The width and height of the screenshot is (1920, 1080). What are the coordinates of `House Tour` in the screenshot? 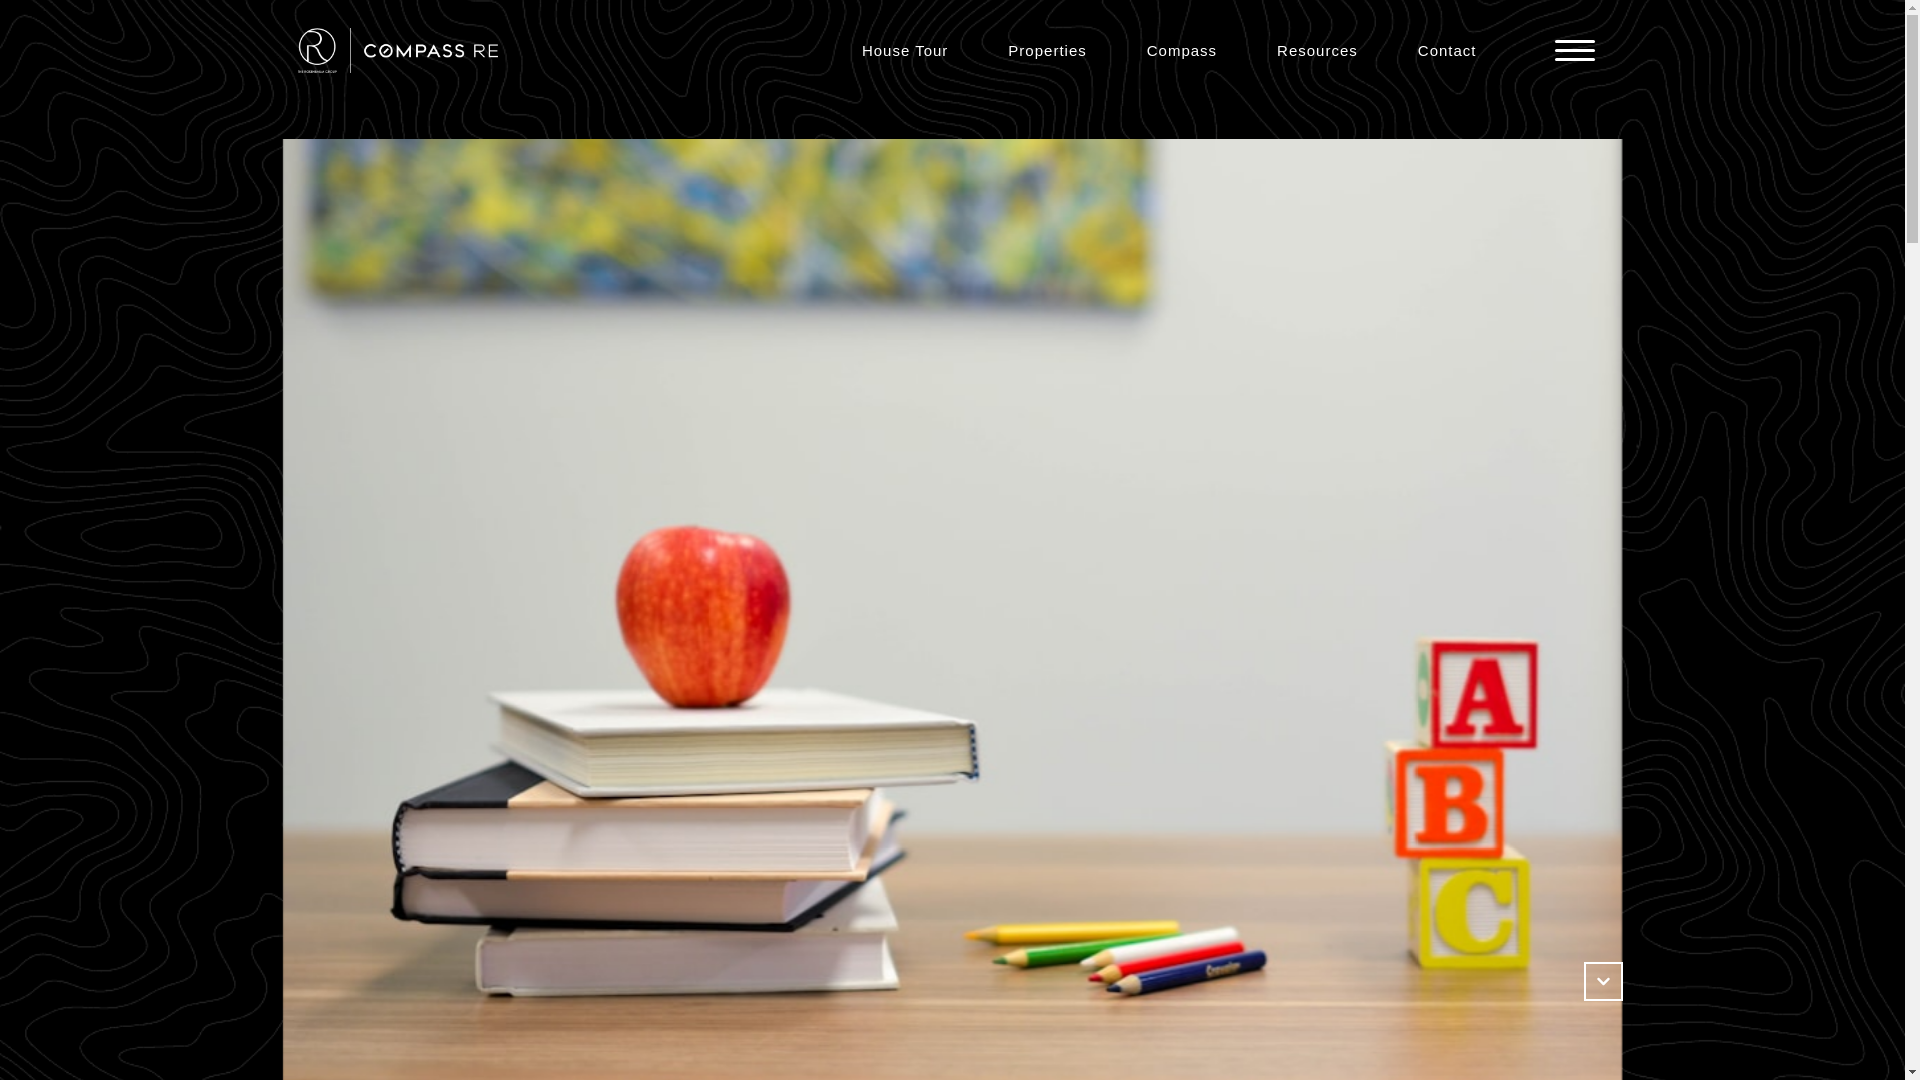 It's located at (904, 50).